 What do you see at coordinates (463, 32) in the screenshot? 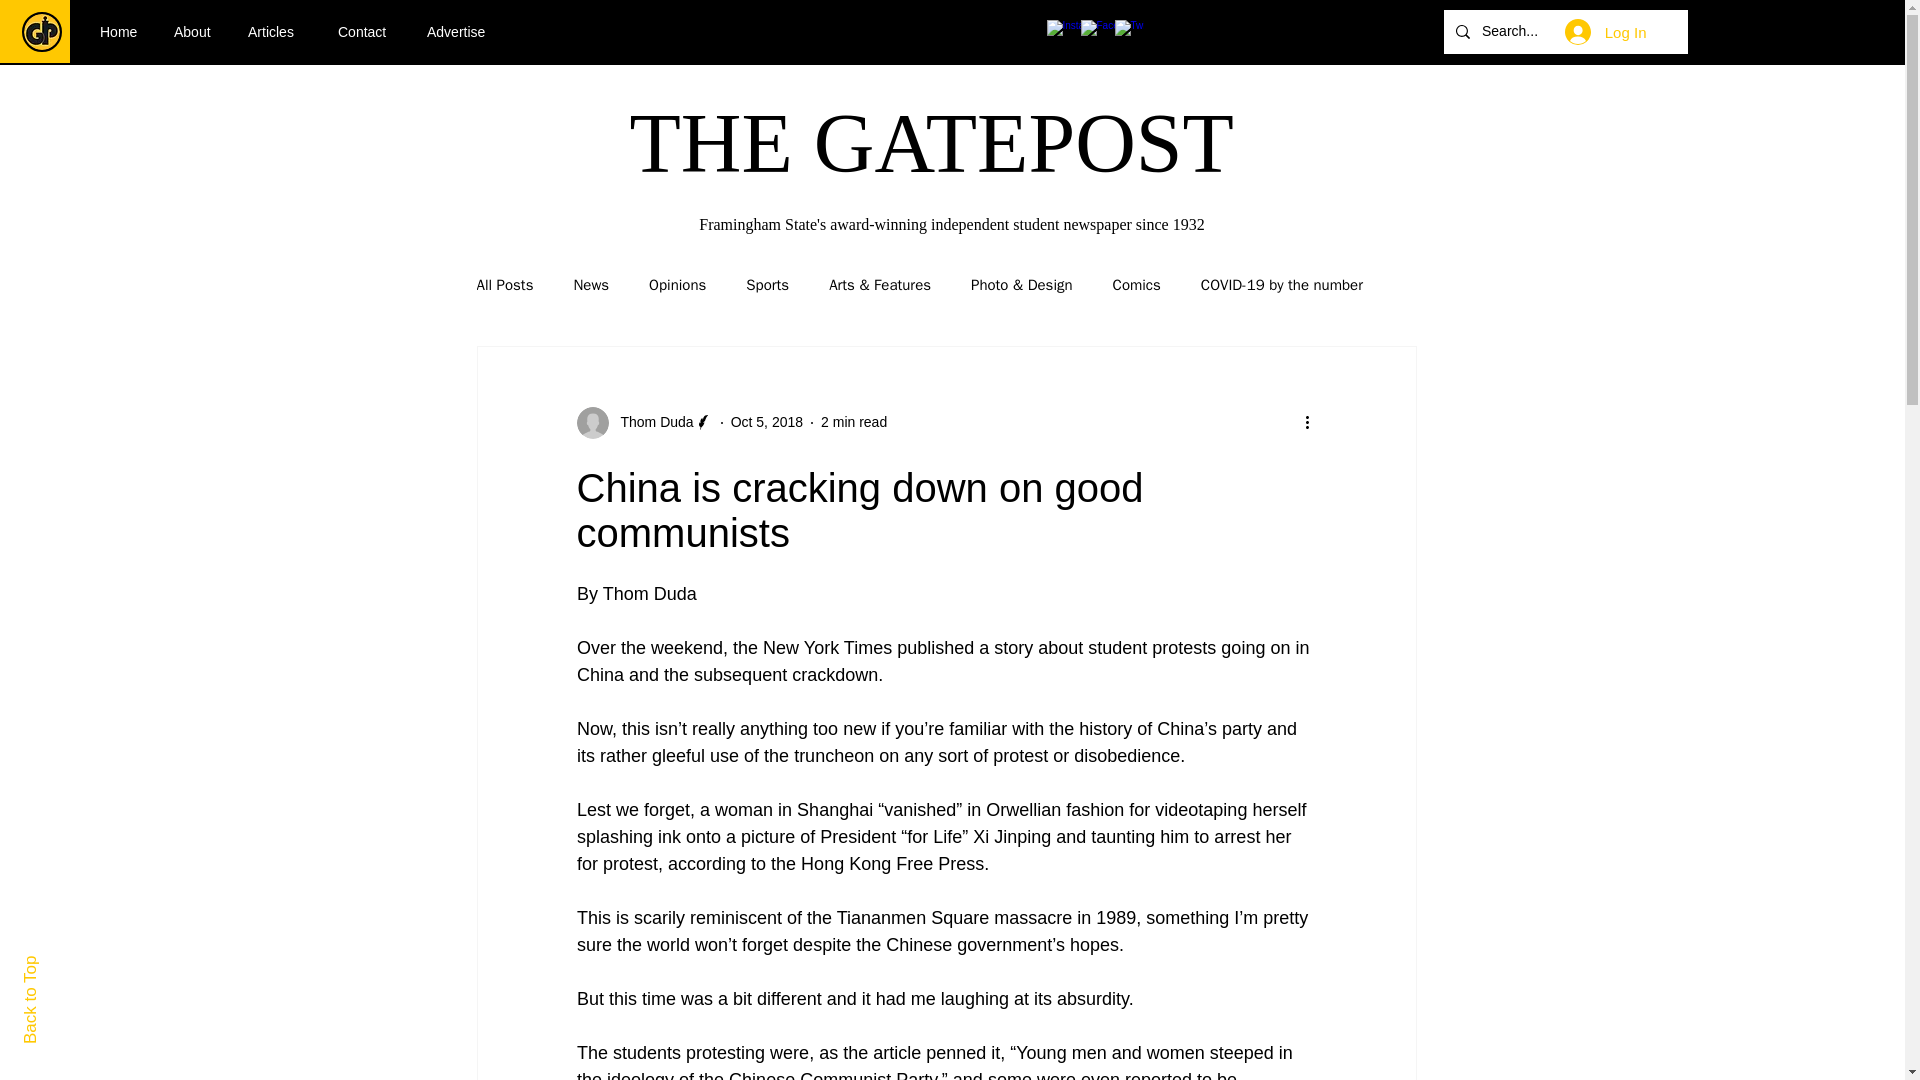
I see `Advertise` at bounding box center [463, 32].